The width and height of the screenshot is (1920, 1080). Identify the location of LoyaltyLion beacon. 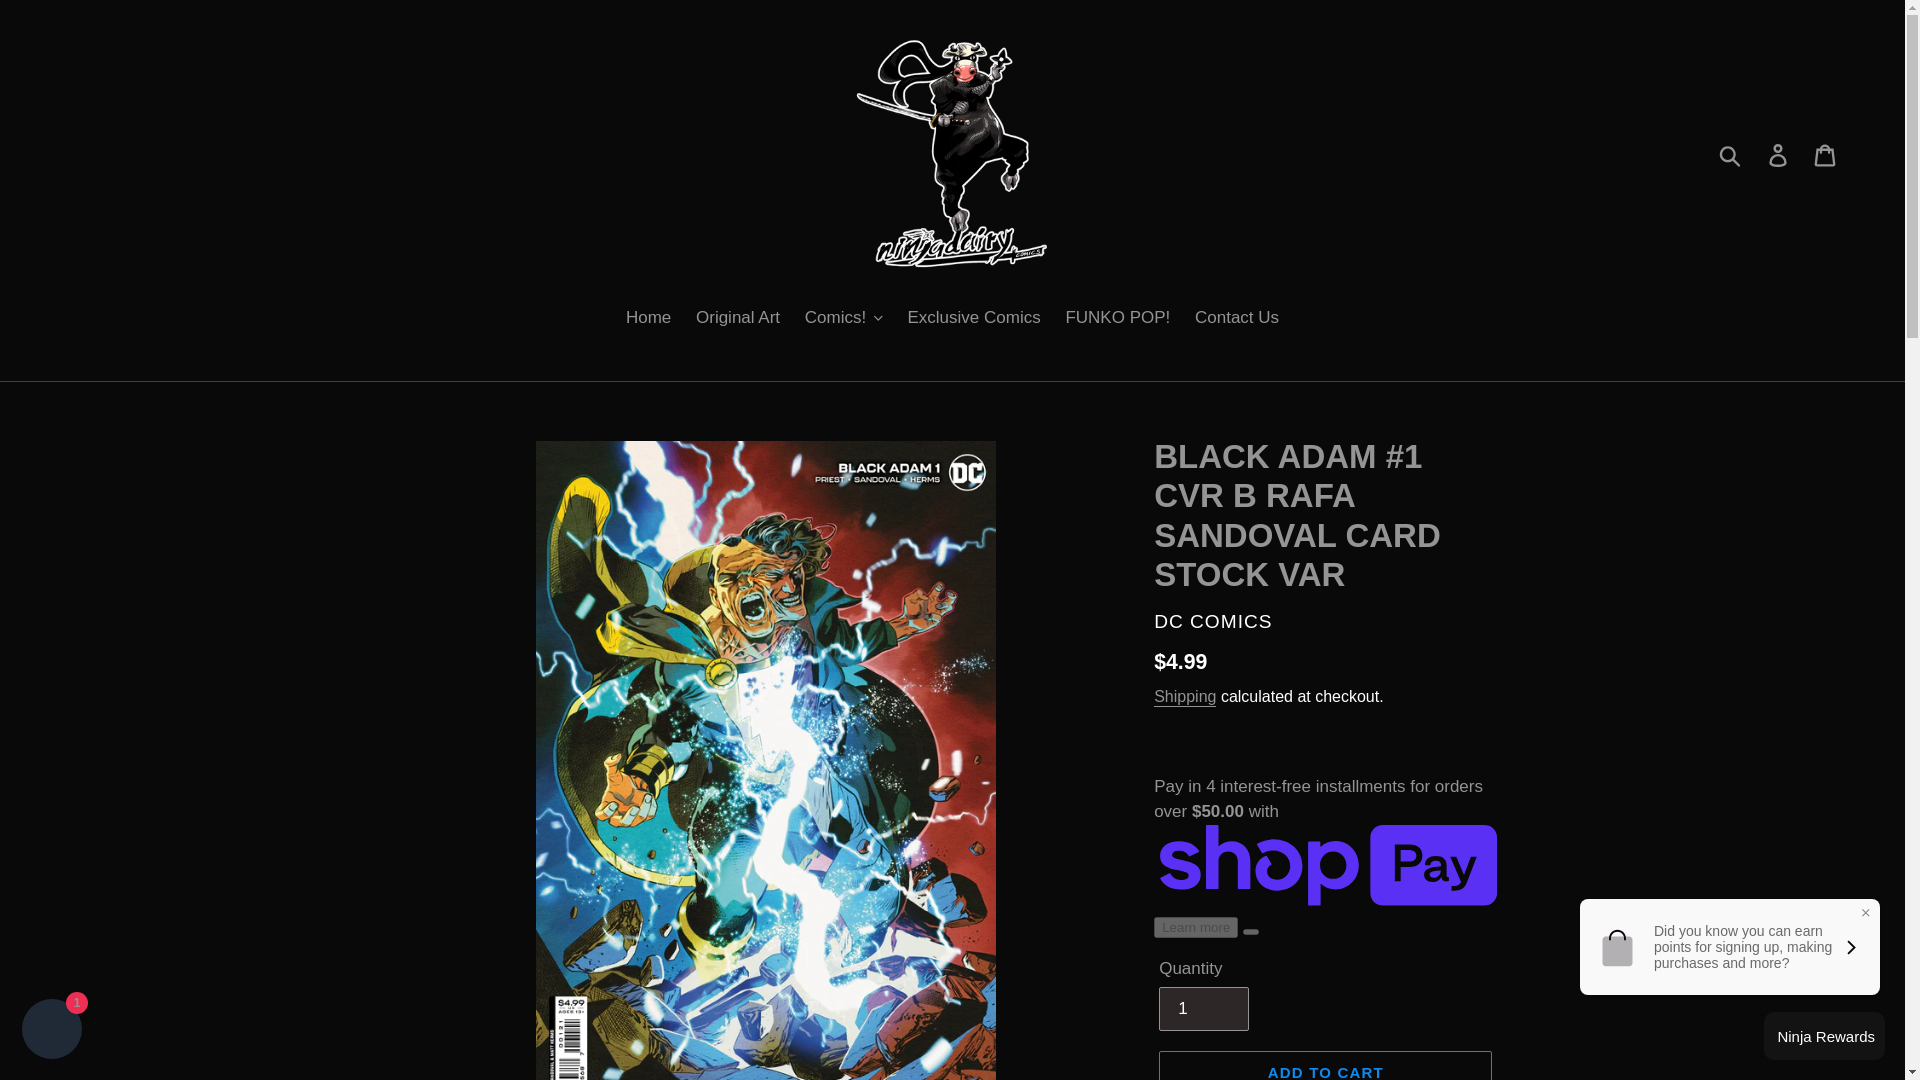
(1824, 1035).